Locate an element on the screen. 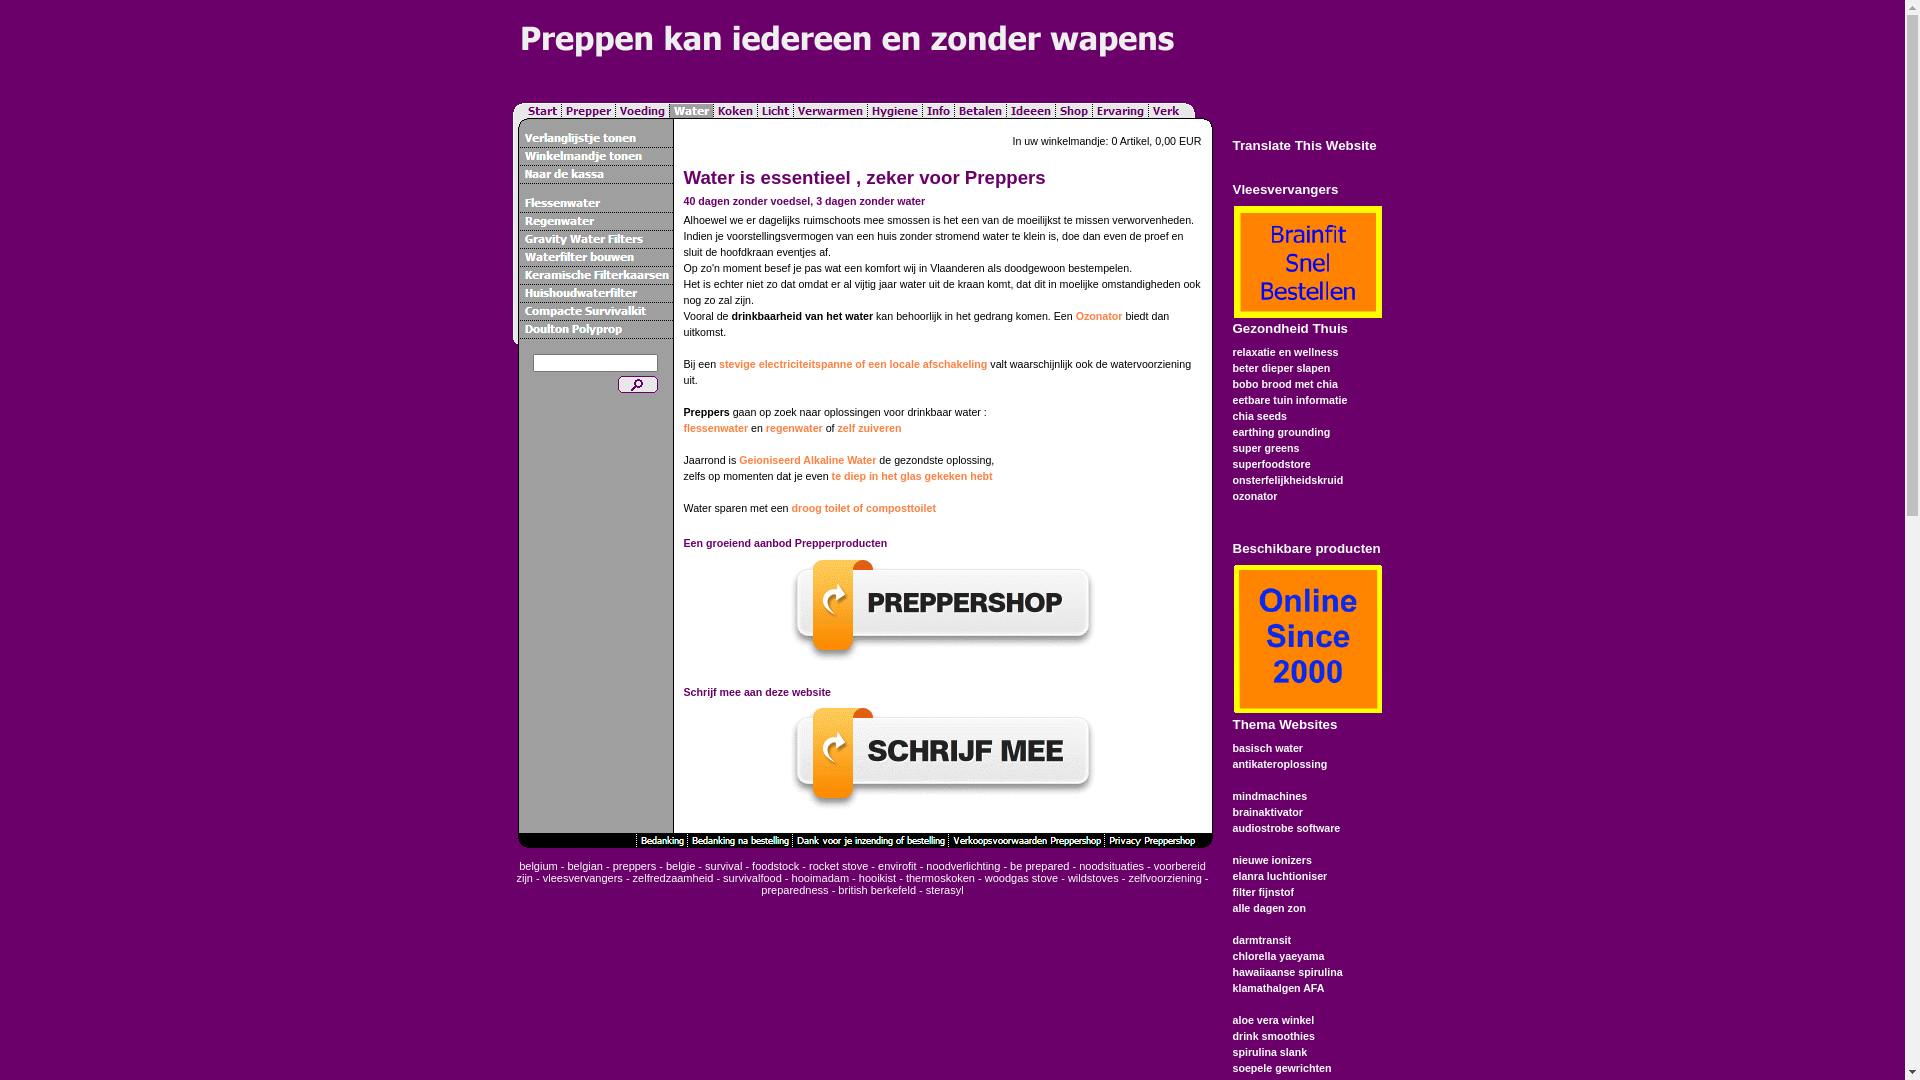 Image resolution: width=1920 pixels, height=1080 pixels. bobo brood met chia is located at coordinates (1284, 384).